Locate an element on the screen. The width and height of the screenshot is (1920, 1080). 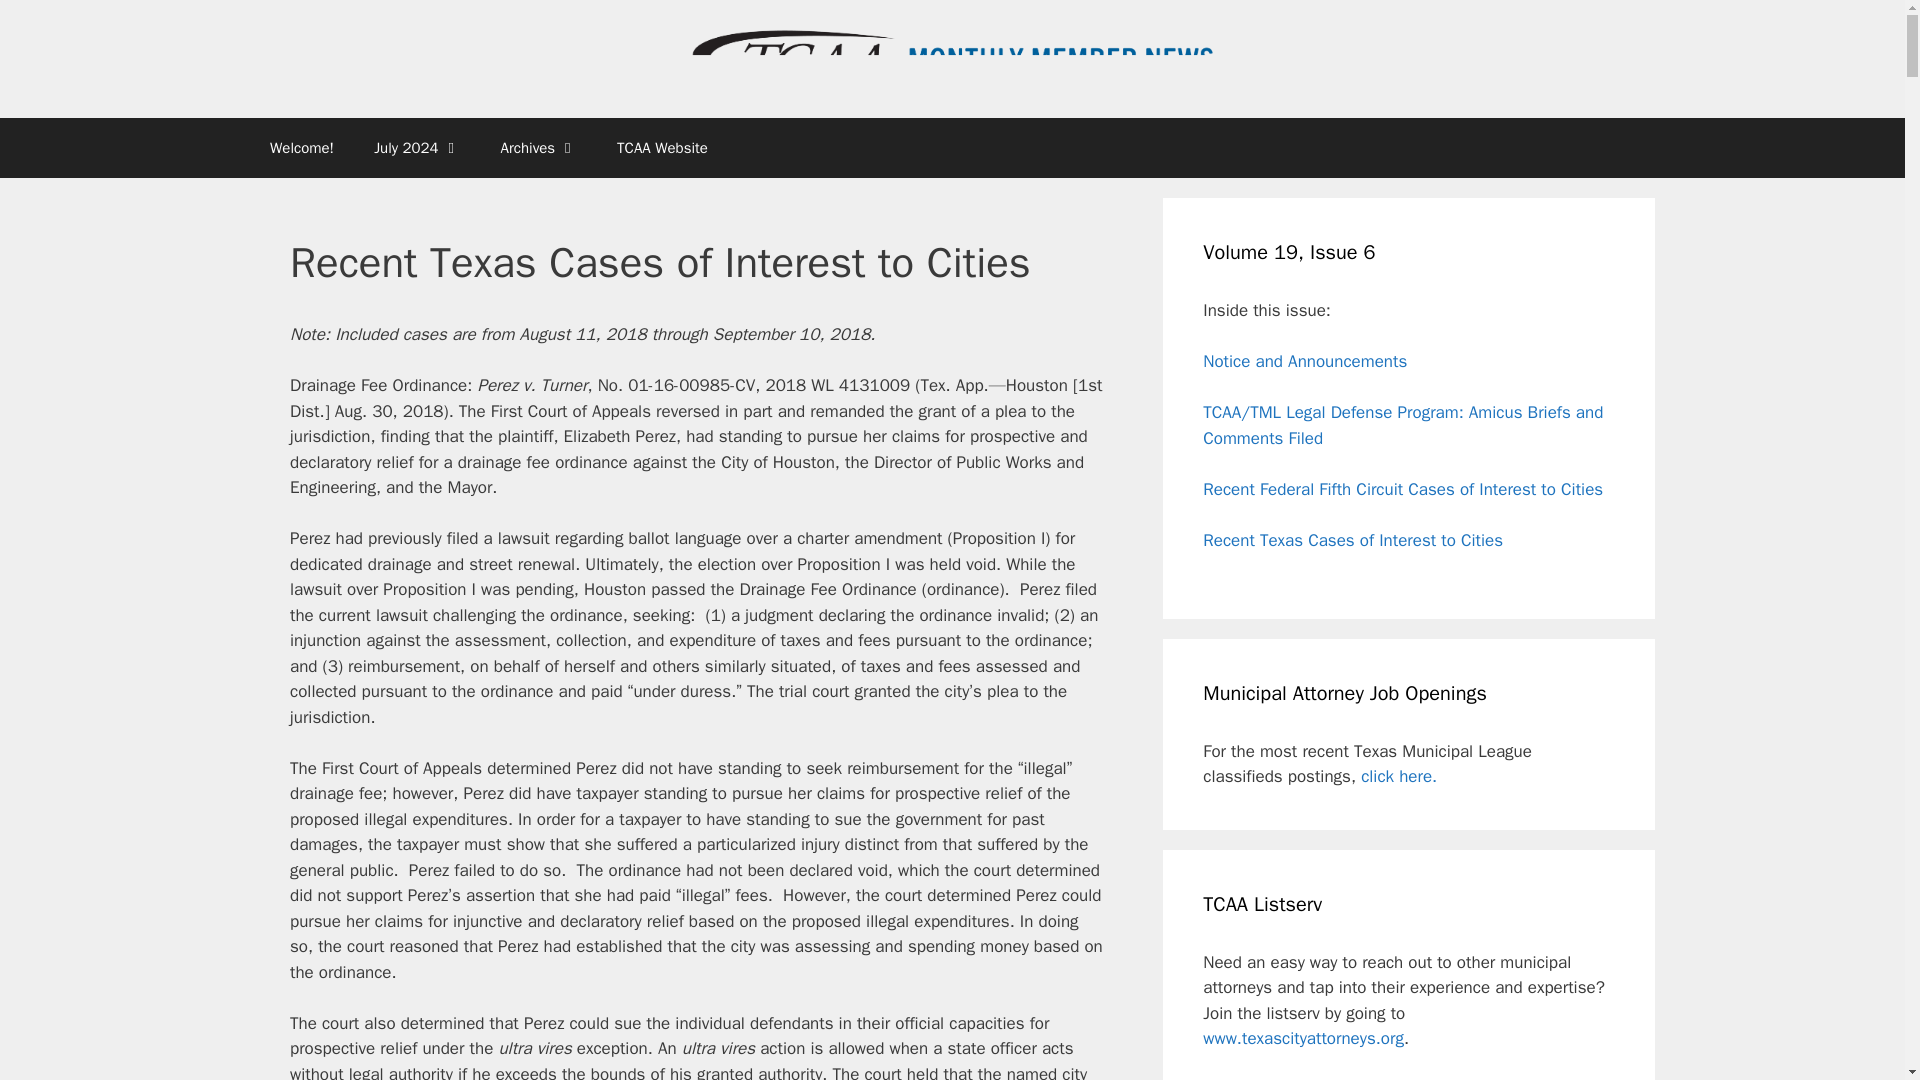
TCAA Website is located at coordinates (662, 148).